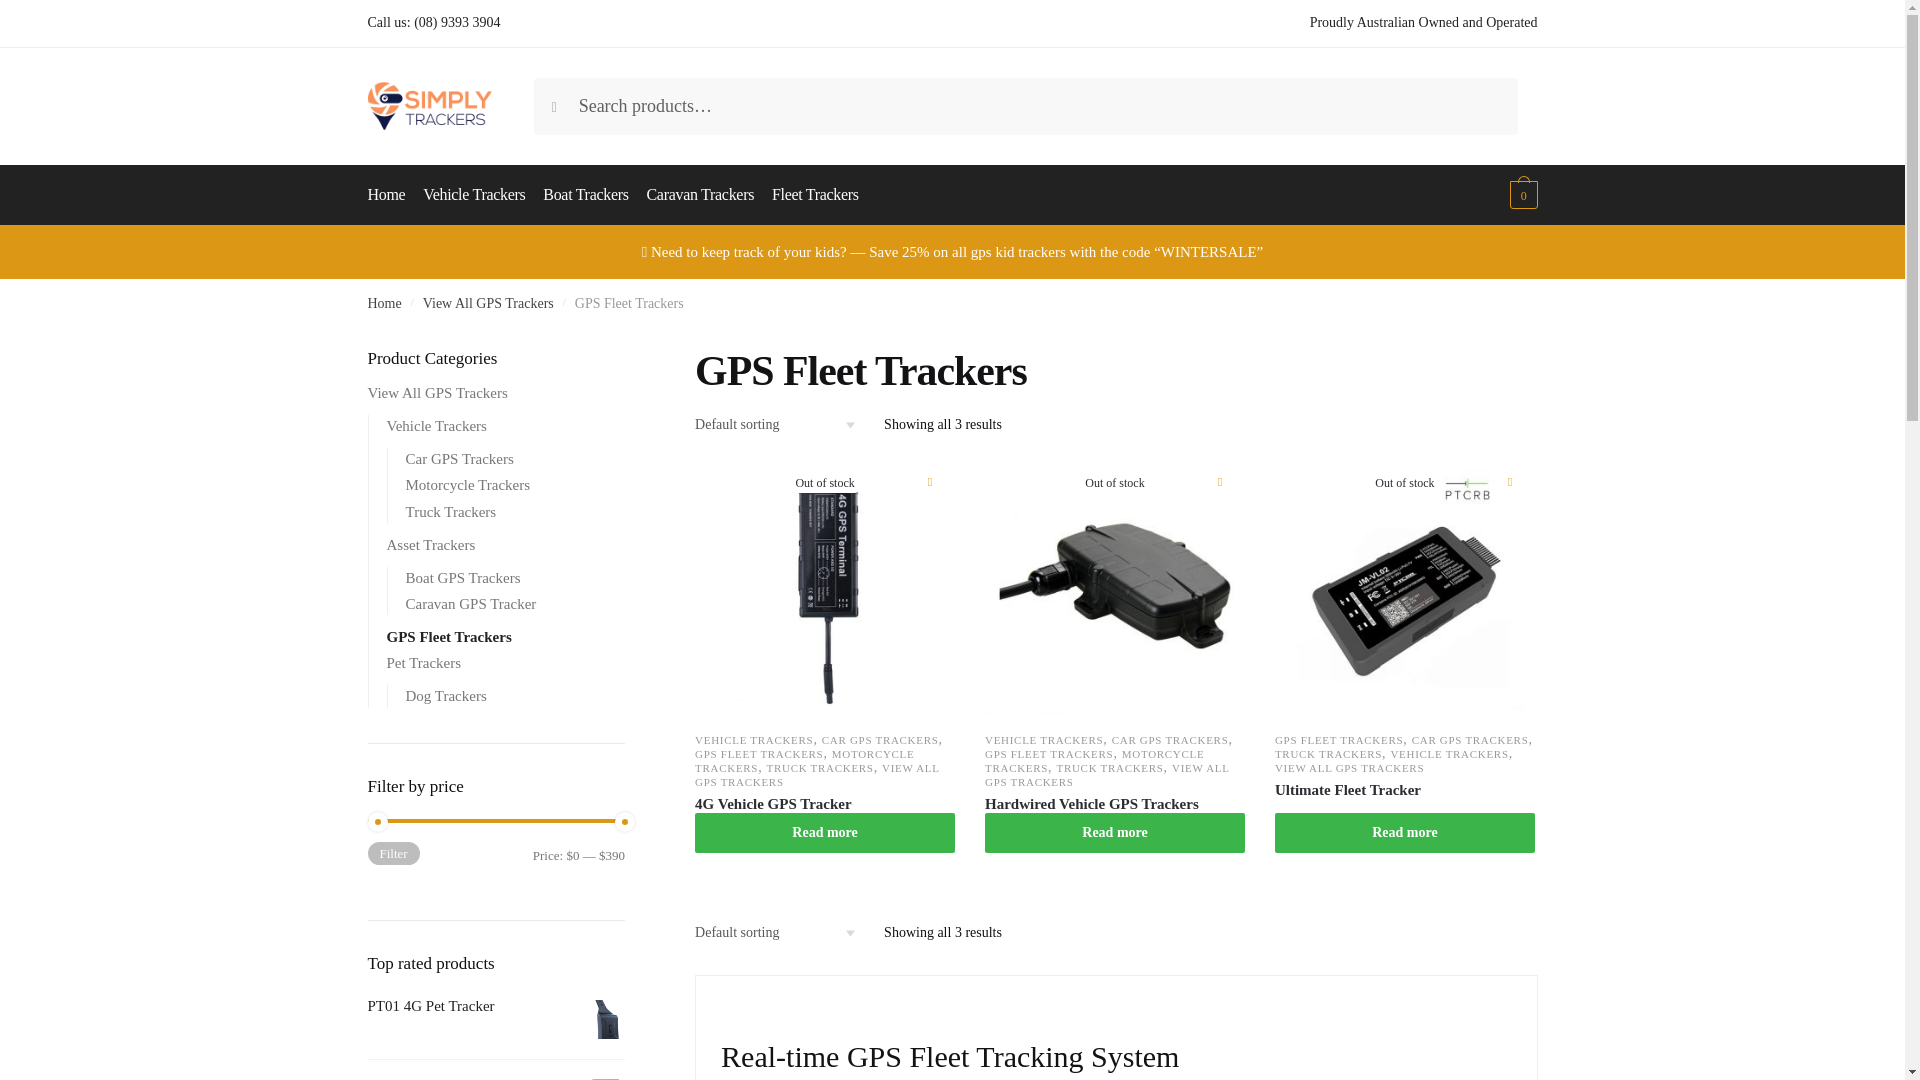  I want to click on CAR GPS TRACKERS, so click(1170, 740).